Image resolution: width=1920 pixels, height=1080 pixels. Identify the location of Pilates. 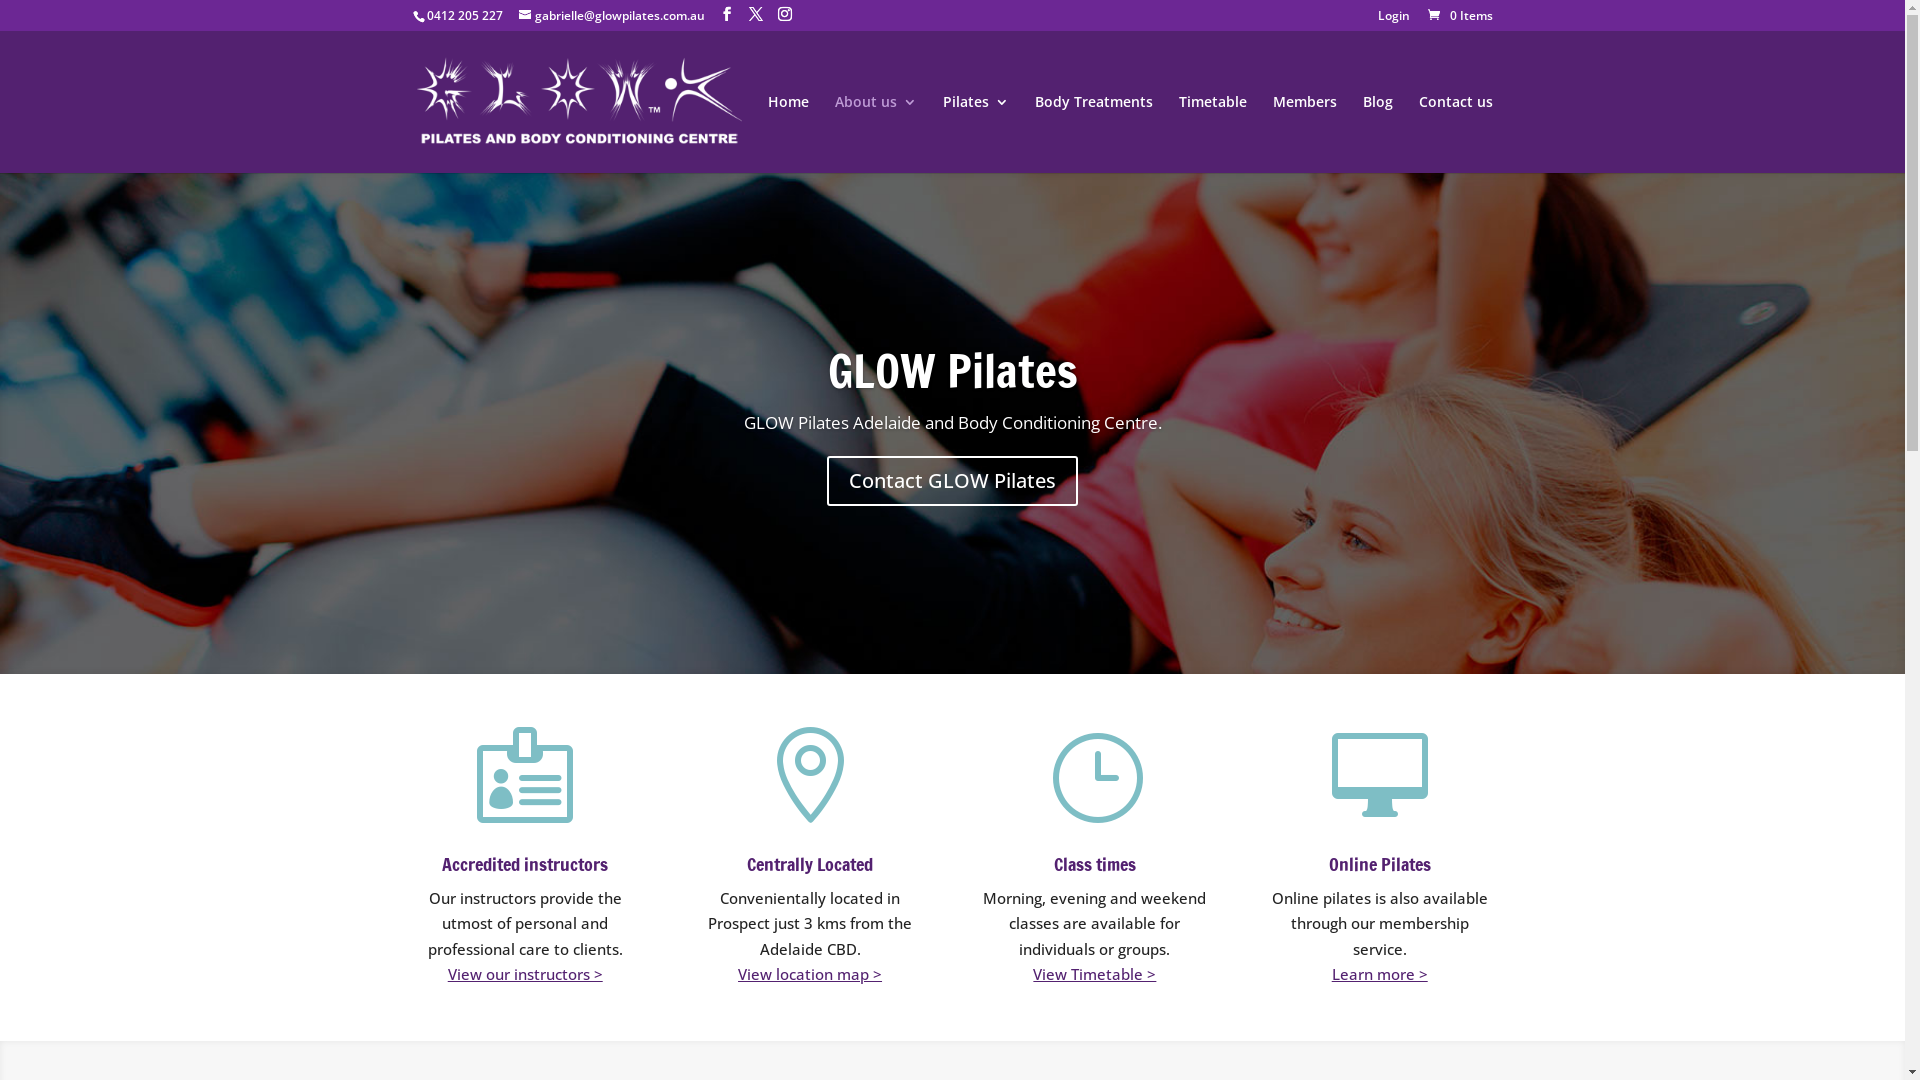
(975, 134).